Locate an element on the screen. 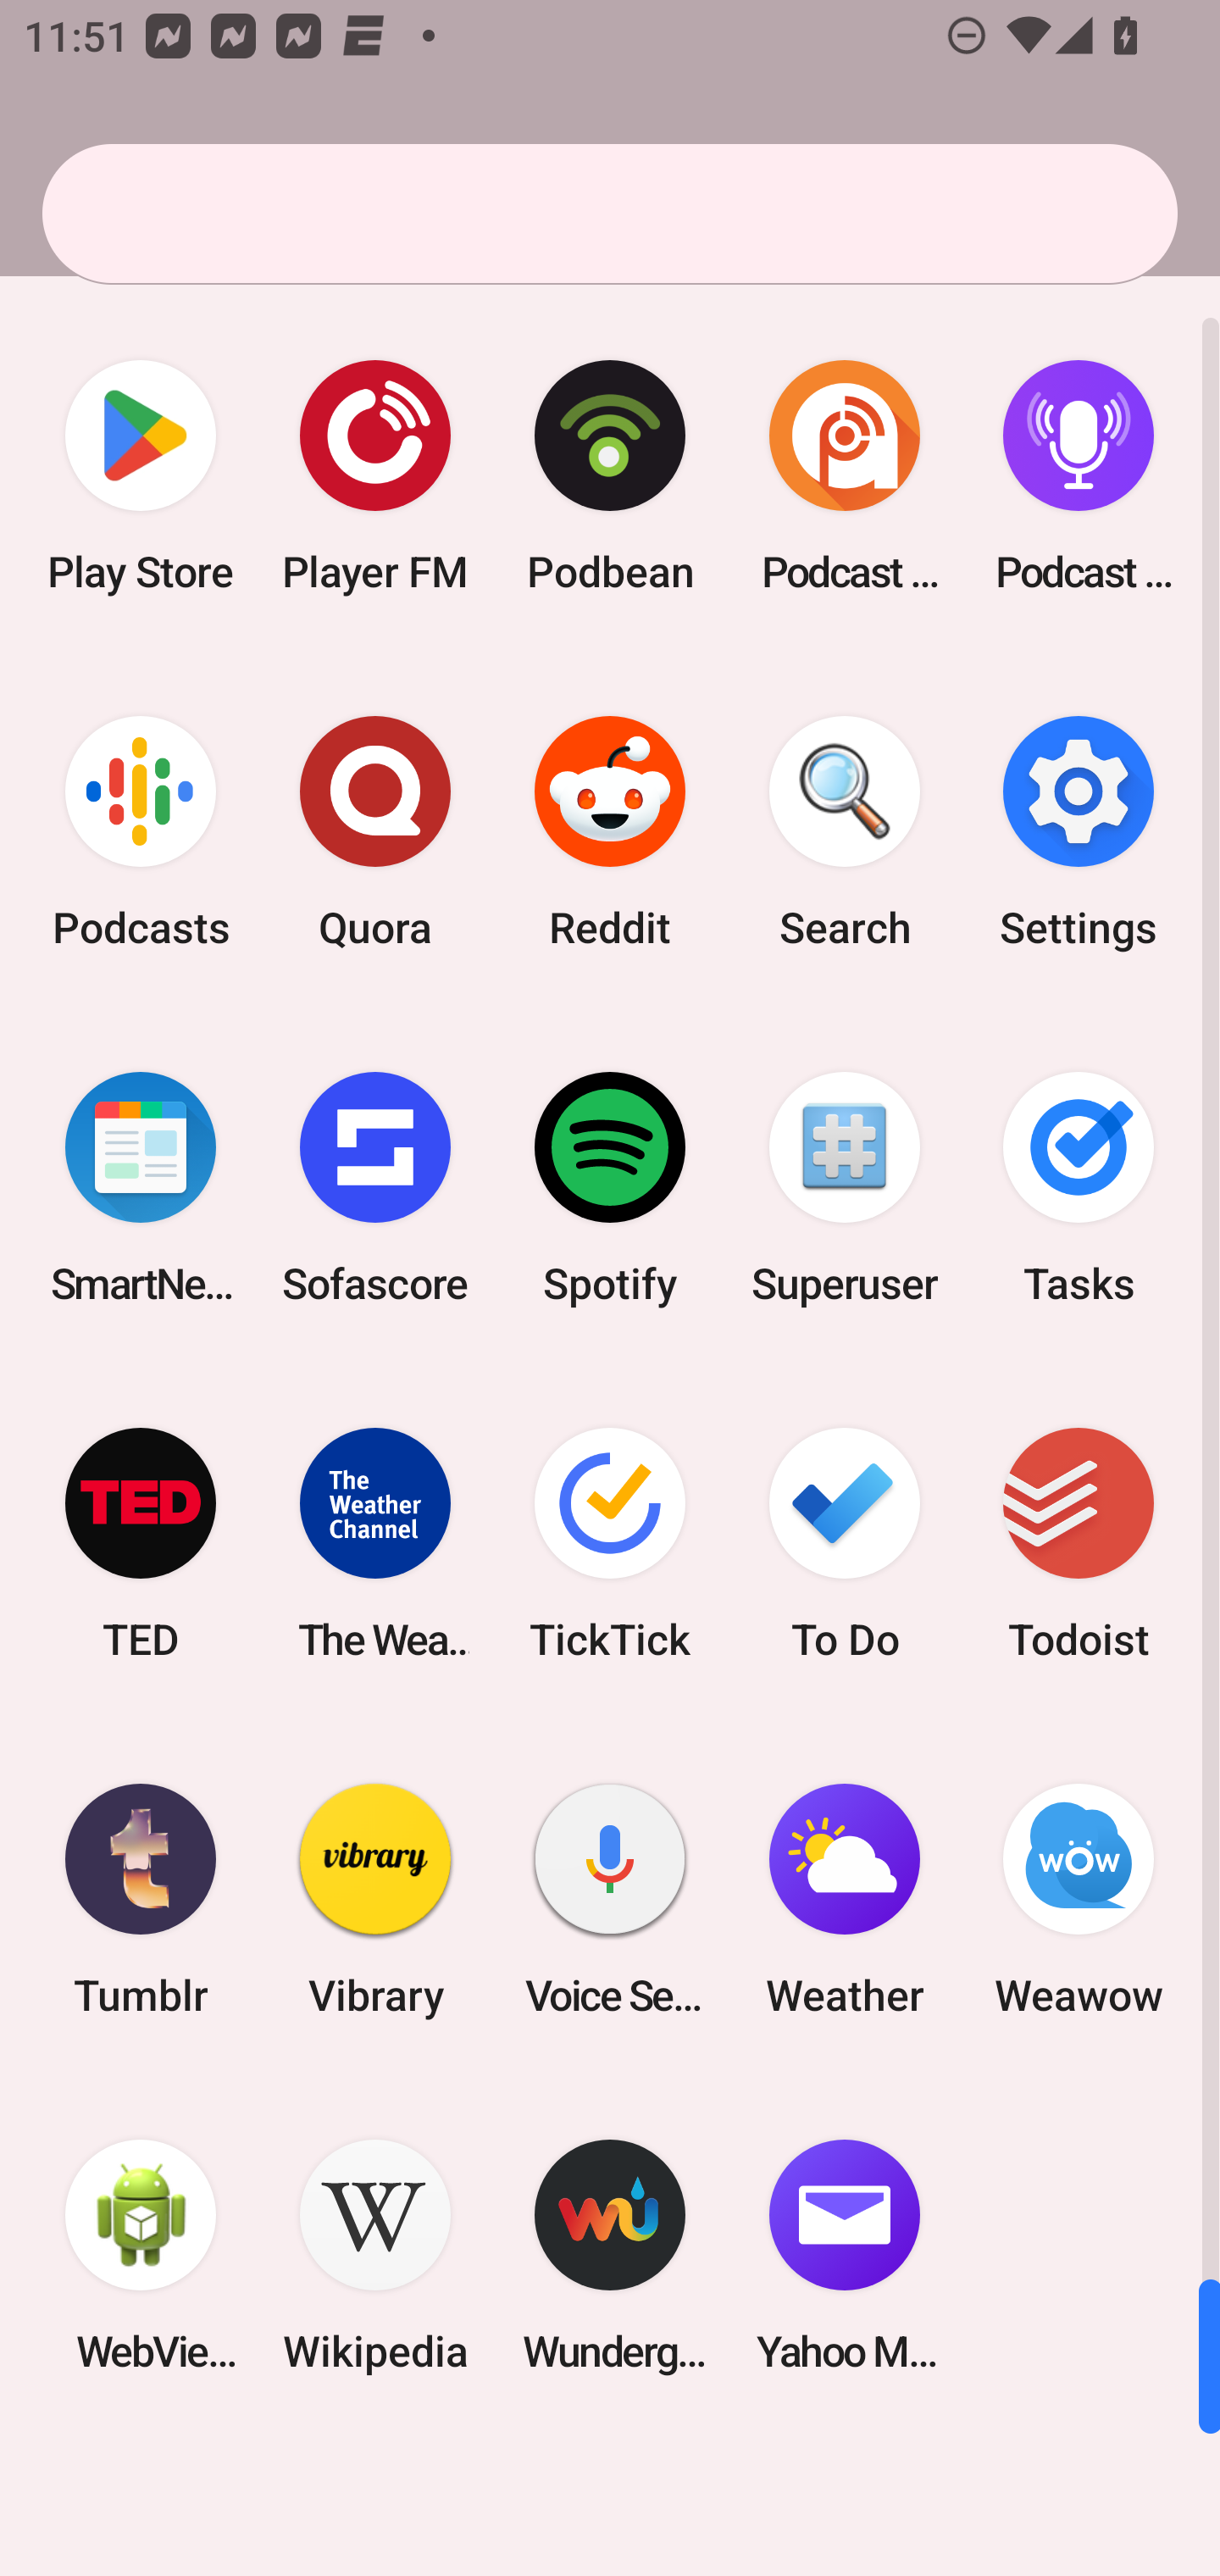  Tumblr is located at coordinates (141, 1900).